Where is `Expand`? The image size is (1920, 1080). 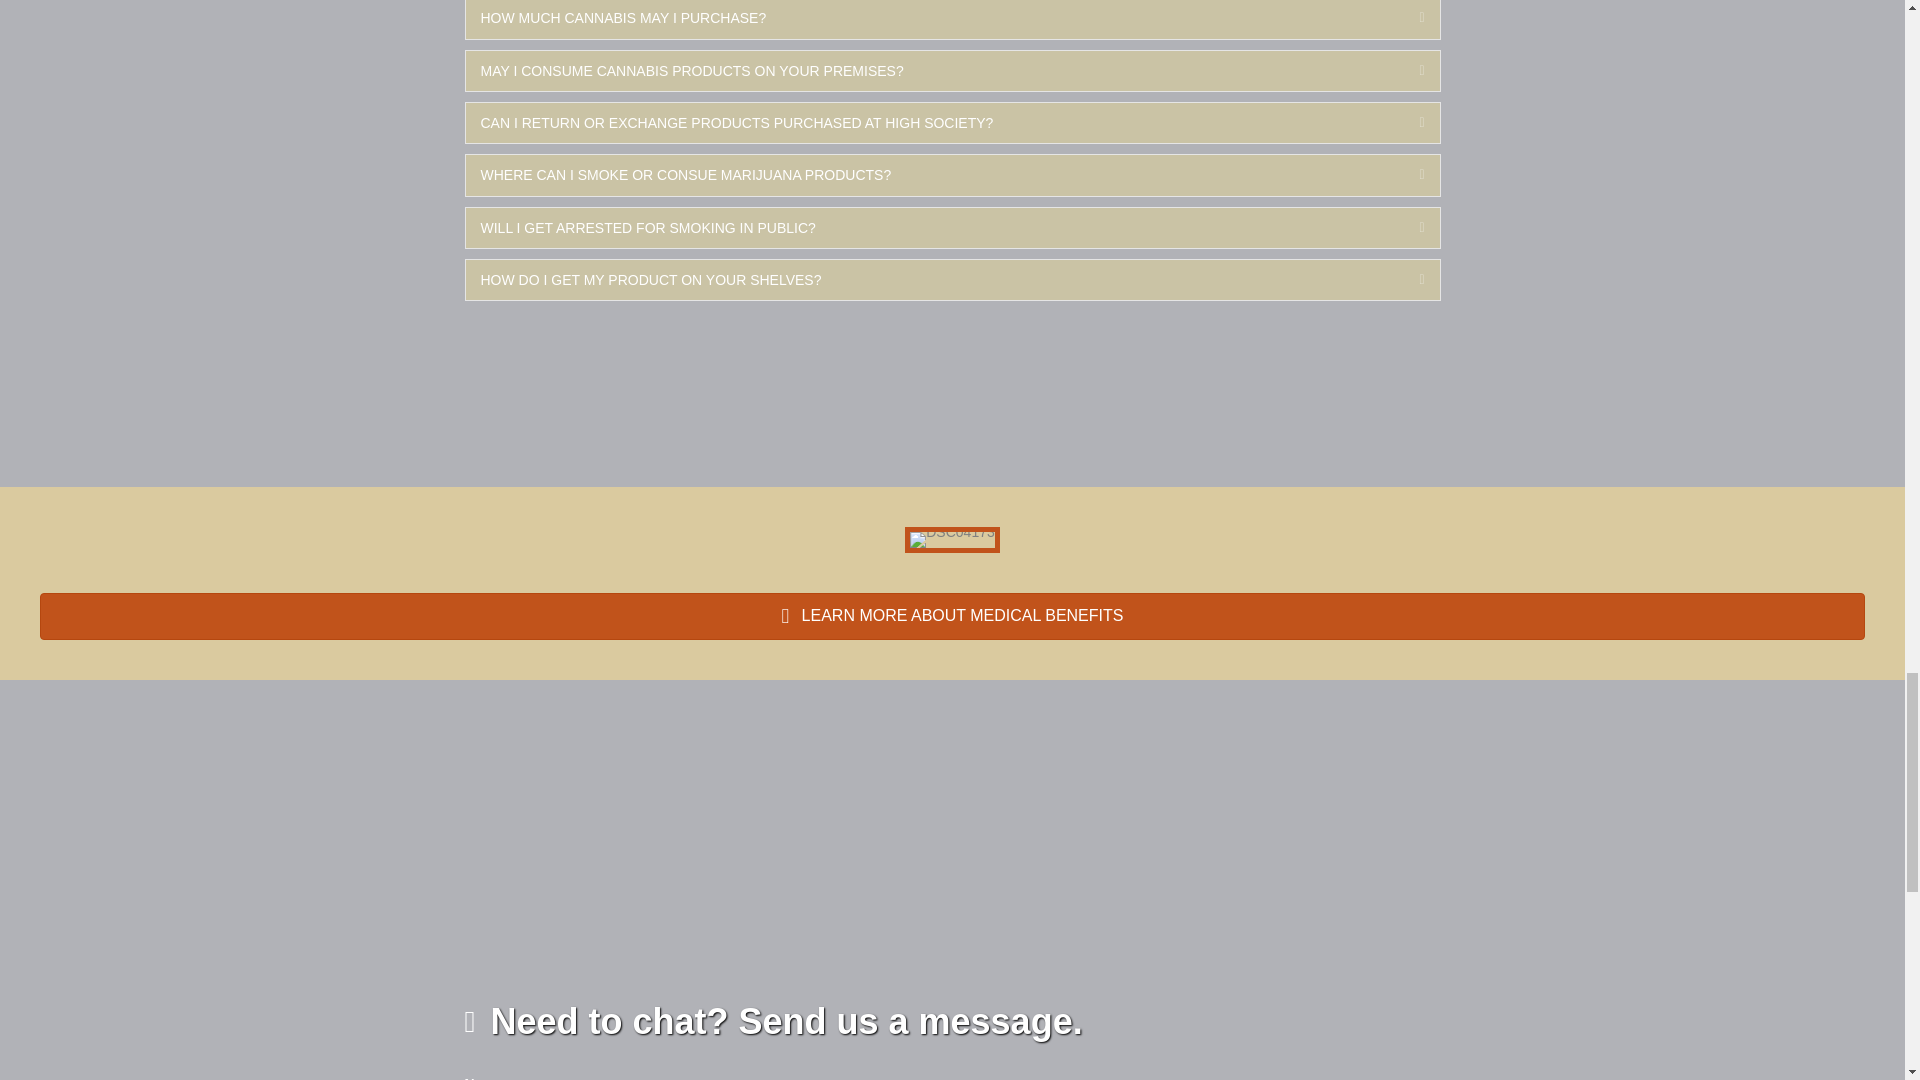
Expand is located at coordinates (1406, 174).